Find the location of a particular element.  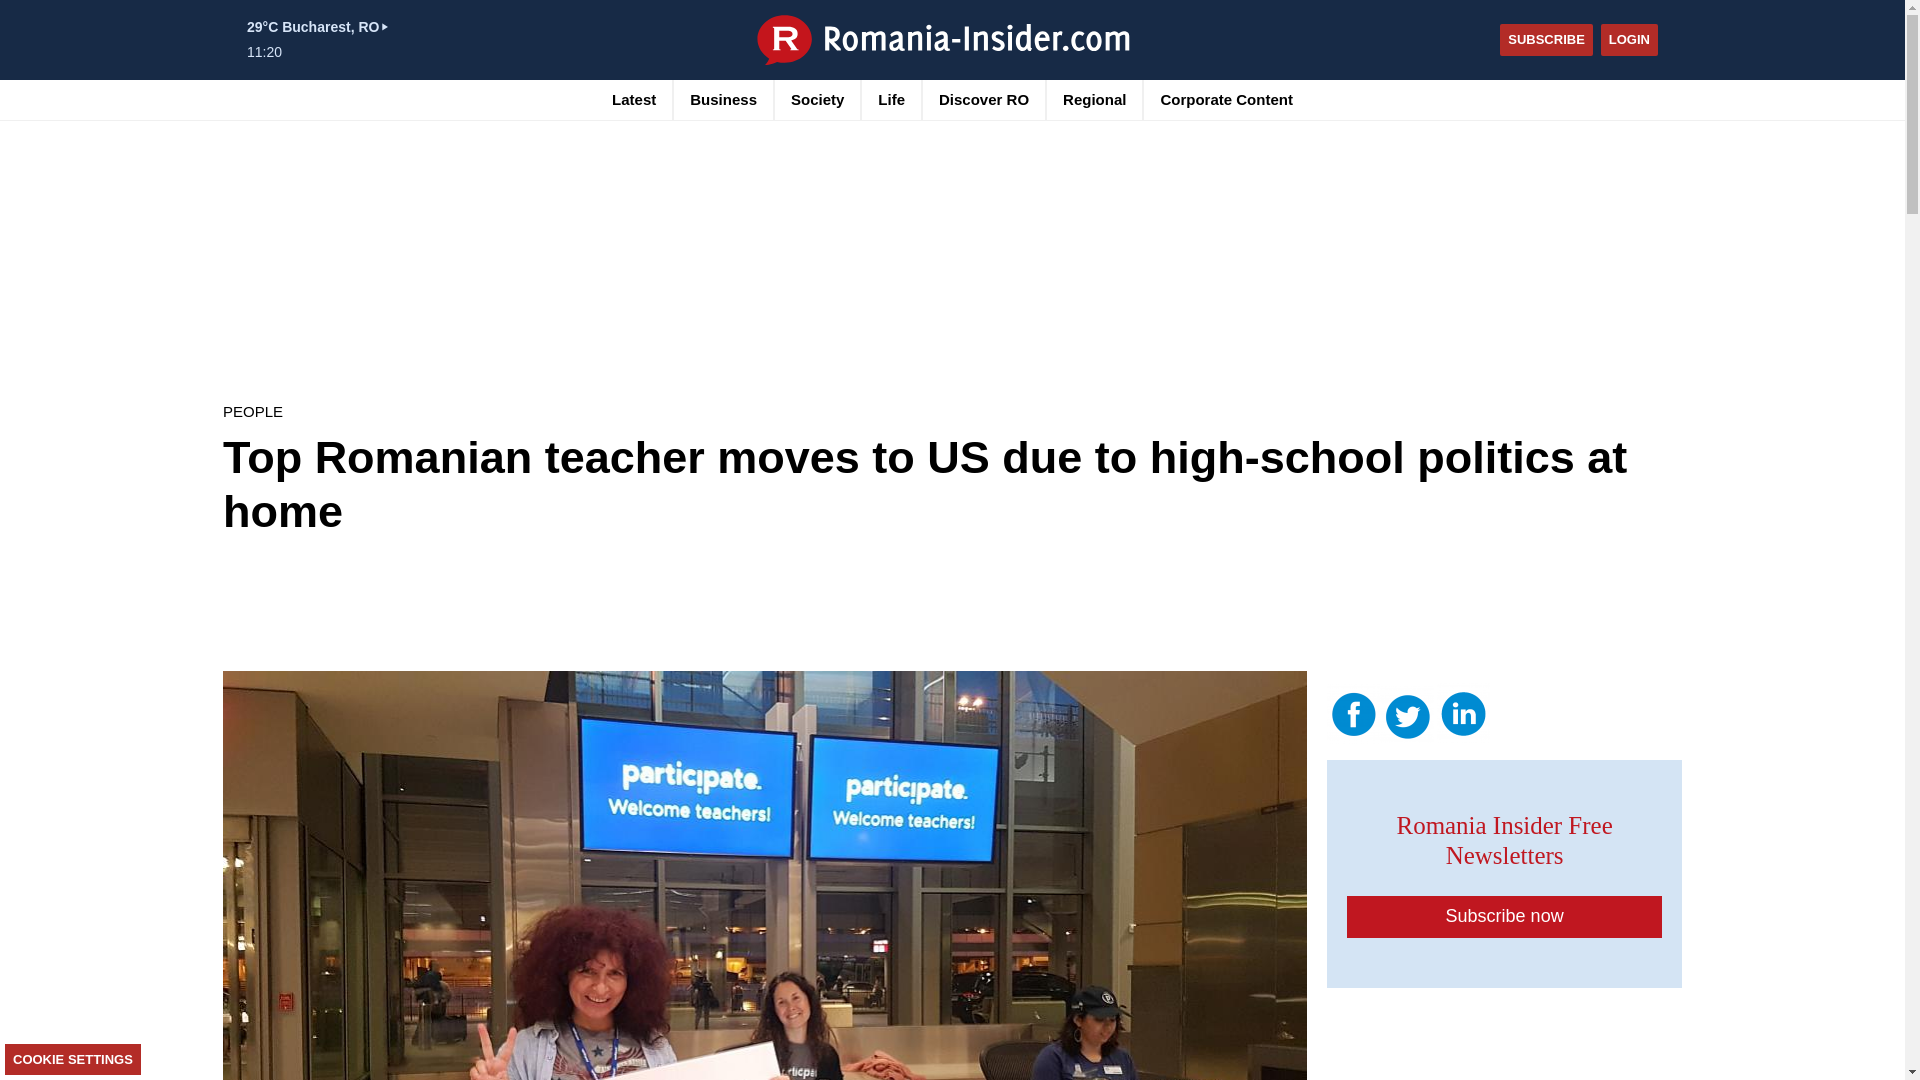

SUBSCRIBE is located at coordinates (1546, 40).